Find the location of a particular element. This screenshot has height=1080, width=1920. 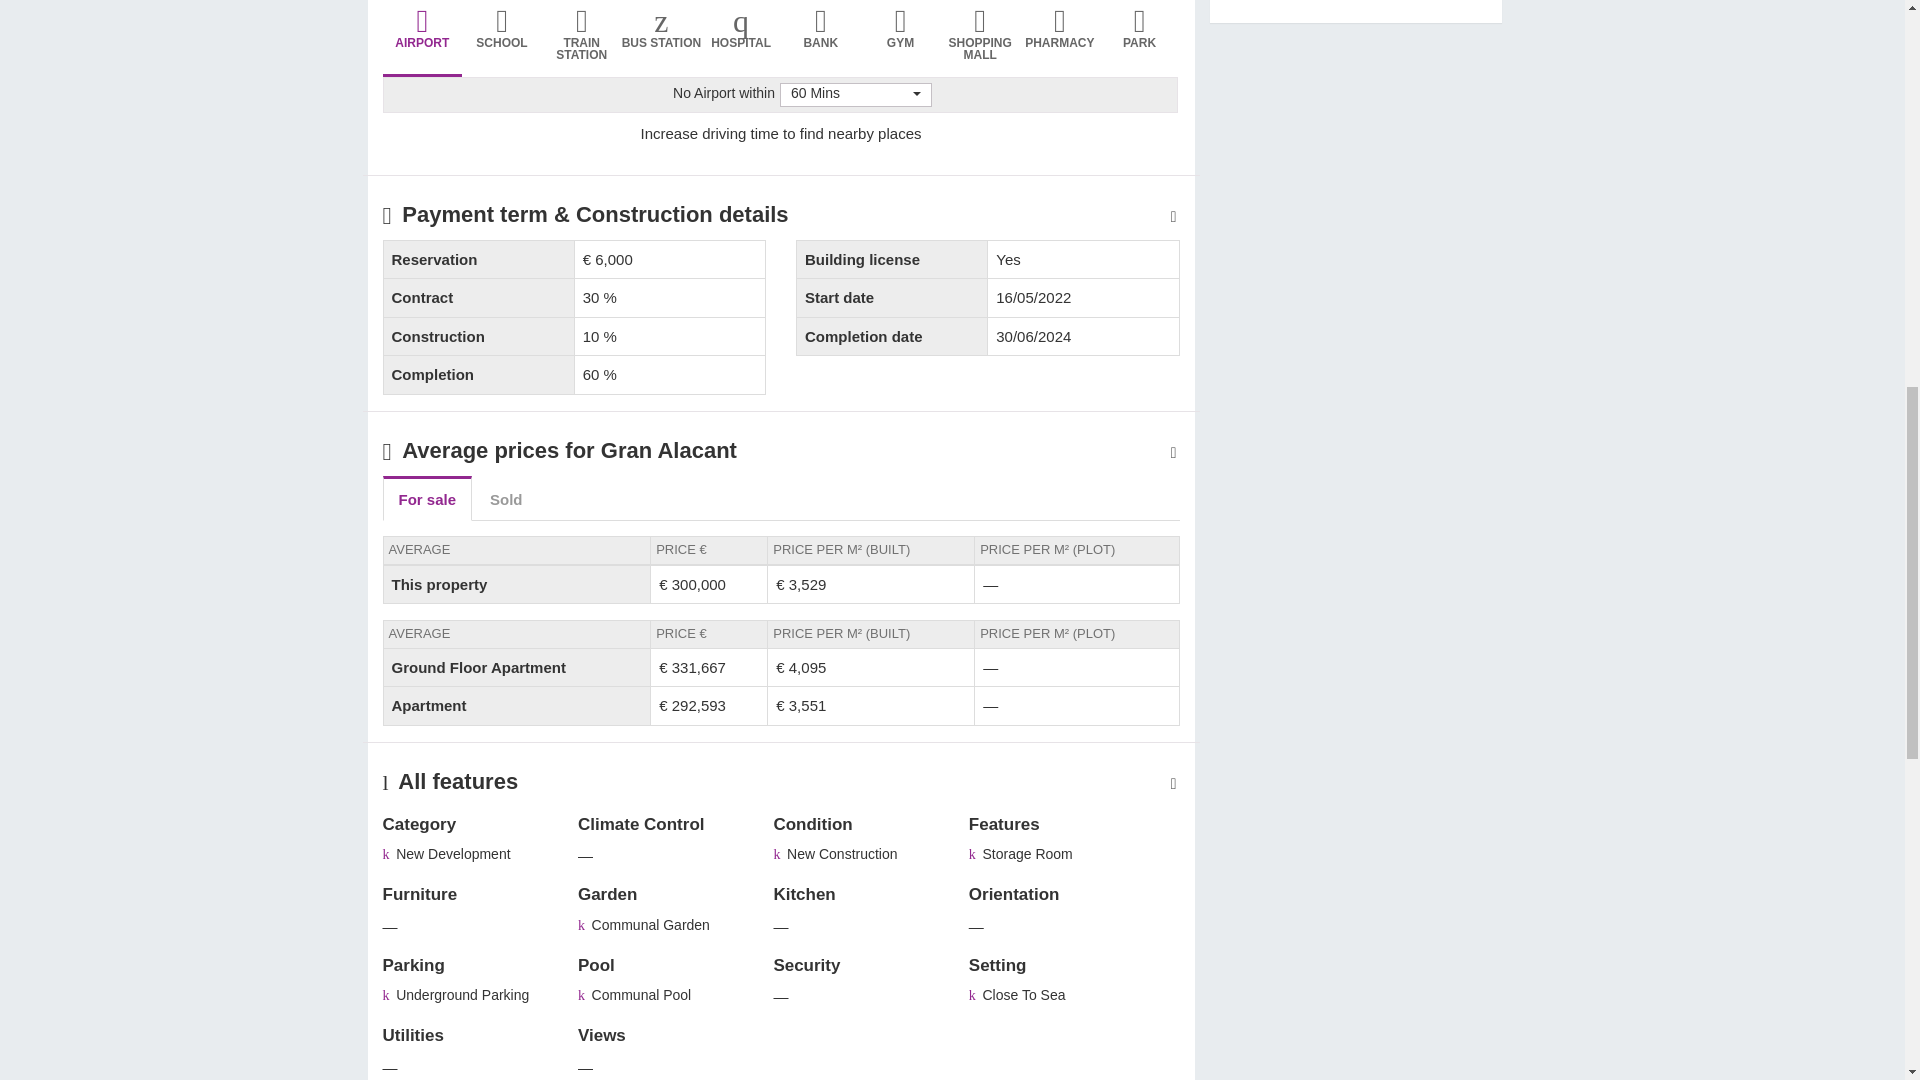

PHARMACY is located at coordinates (1060, 40).